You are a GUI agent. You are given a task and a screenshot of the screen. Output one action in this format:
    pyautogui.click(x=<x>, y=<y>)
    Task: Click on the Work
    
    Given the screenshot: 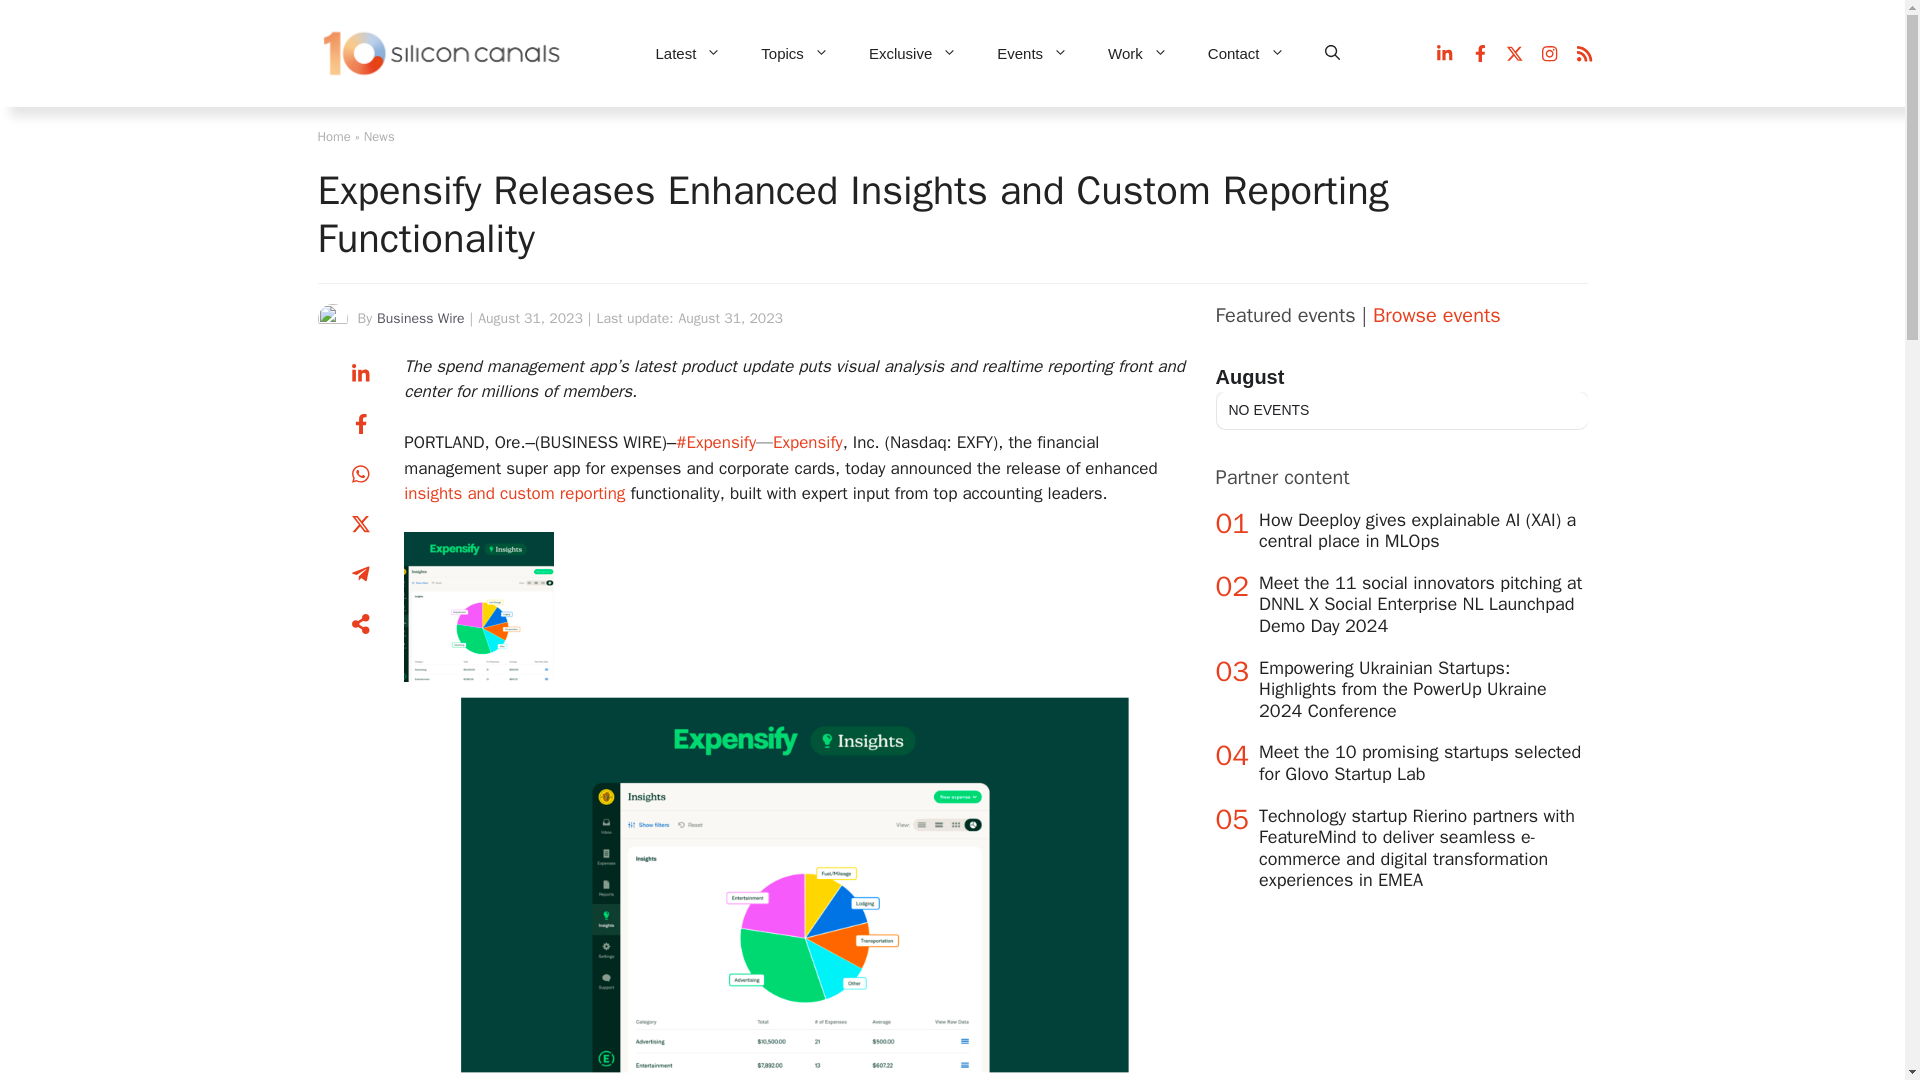 What is the action you would take?
    pyautogui.click(x=1138, y=54)
    